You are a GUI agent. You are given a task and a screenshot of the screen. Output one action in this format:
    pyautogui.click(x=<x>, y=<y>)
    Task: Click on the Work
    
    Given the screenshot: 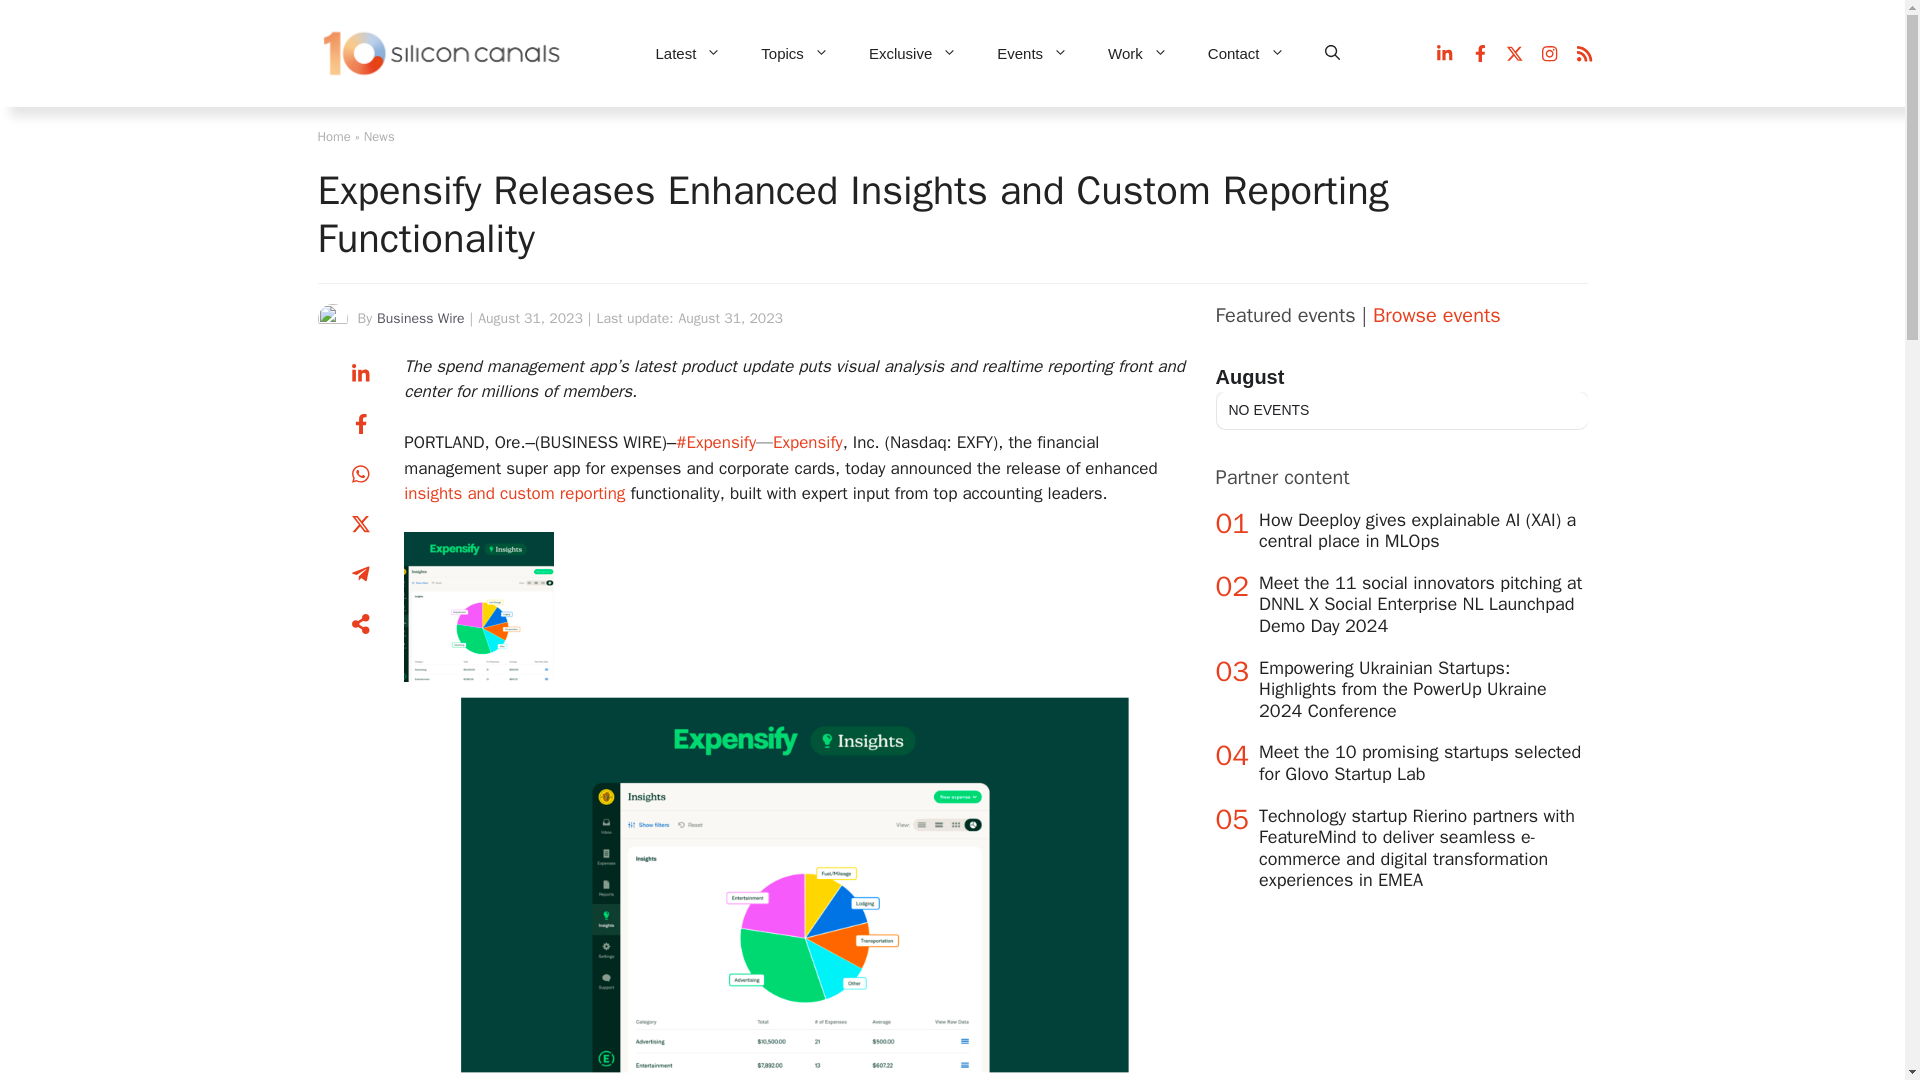 What is the action you would take?
    pyautogui.click(x=1138, y=54)
    